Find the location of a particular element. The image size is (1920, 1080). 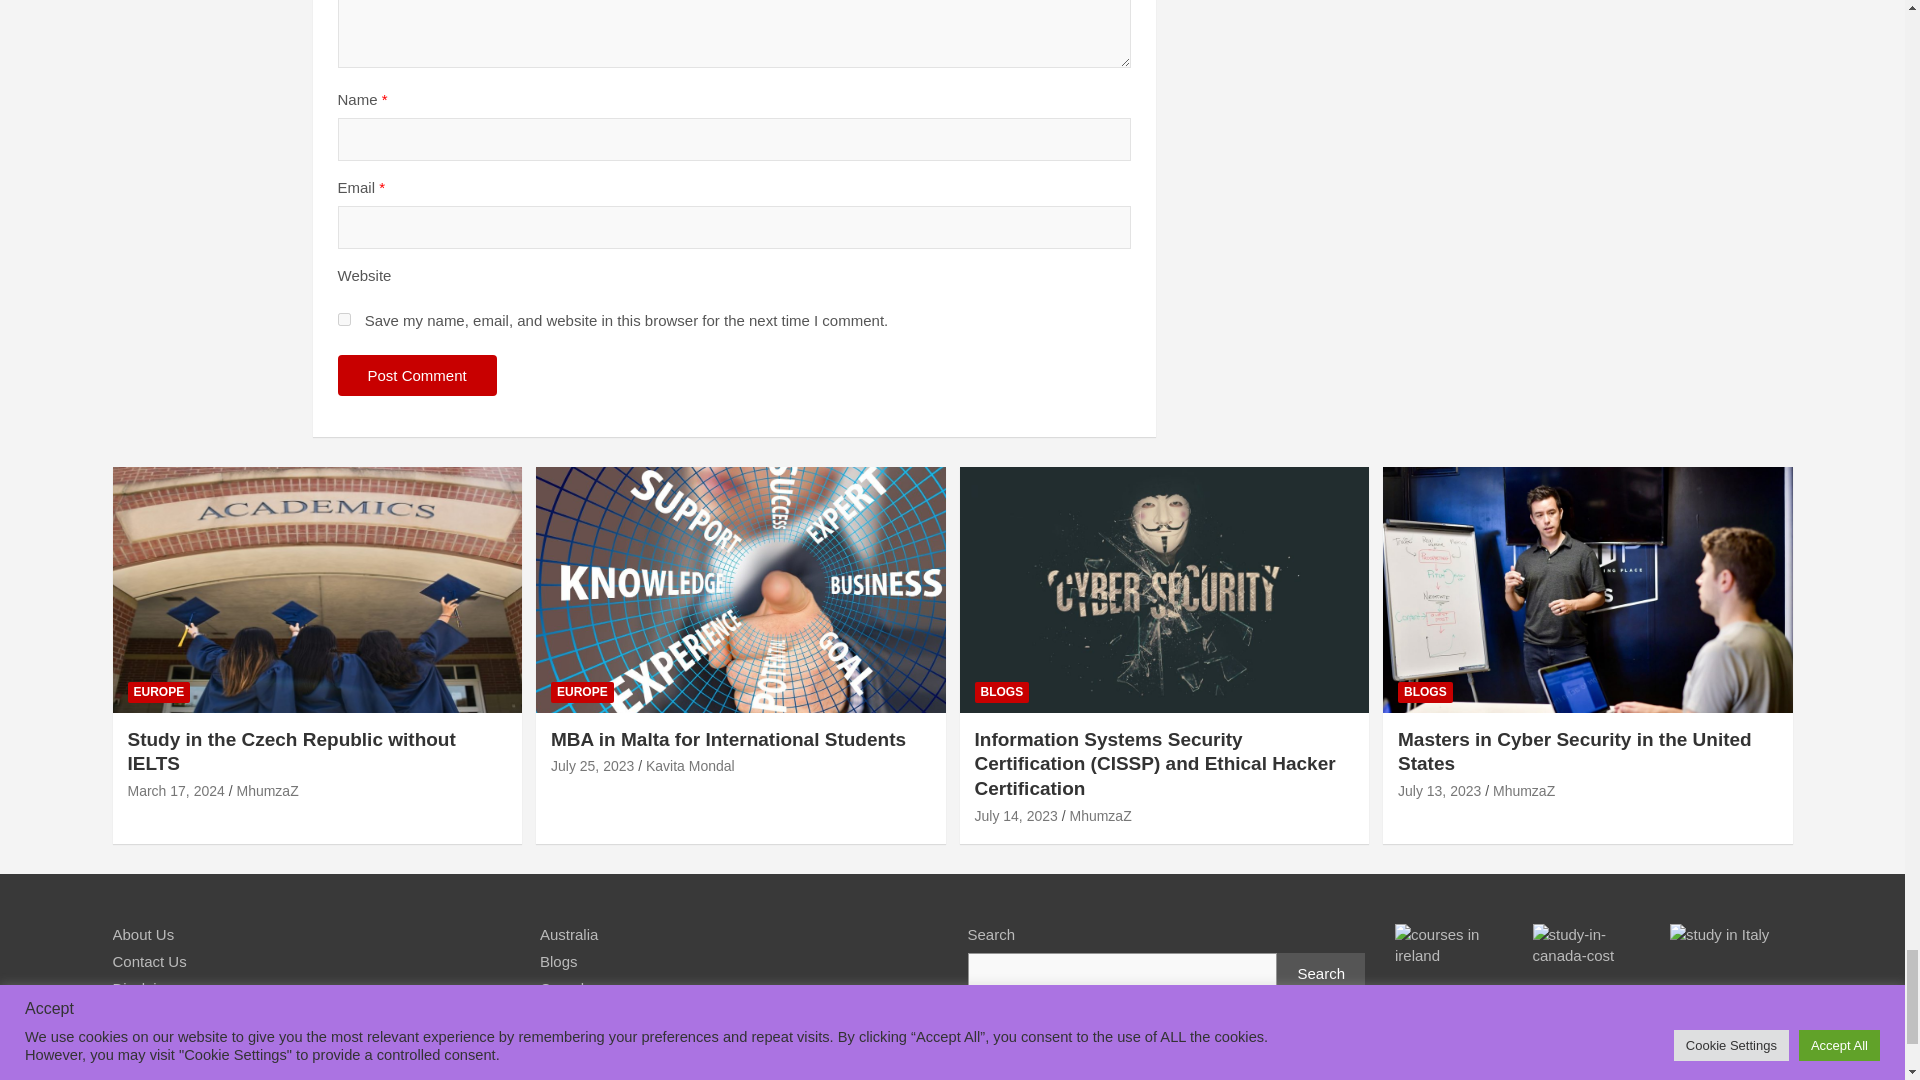

yes is located at coordinates (344, 320).